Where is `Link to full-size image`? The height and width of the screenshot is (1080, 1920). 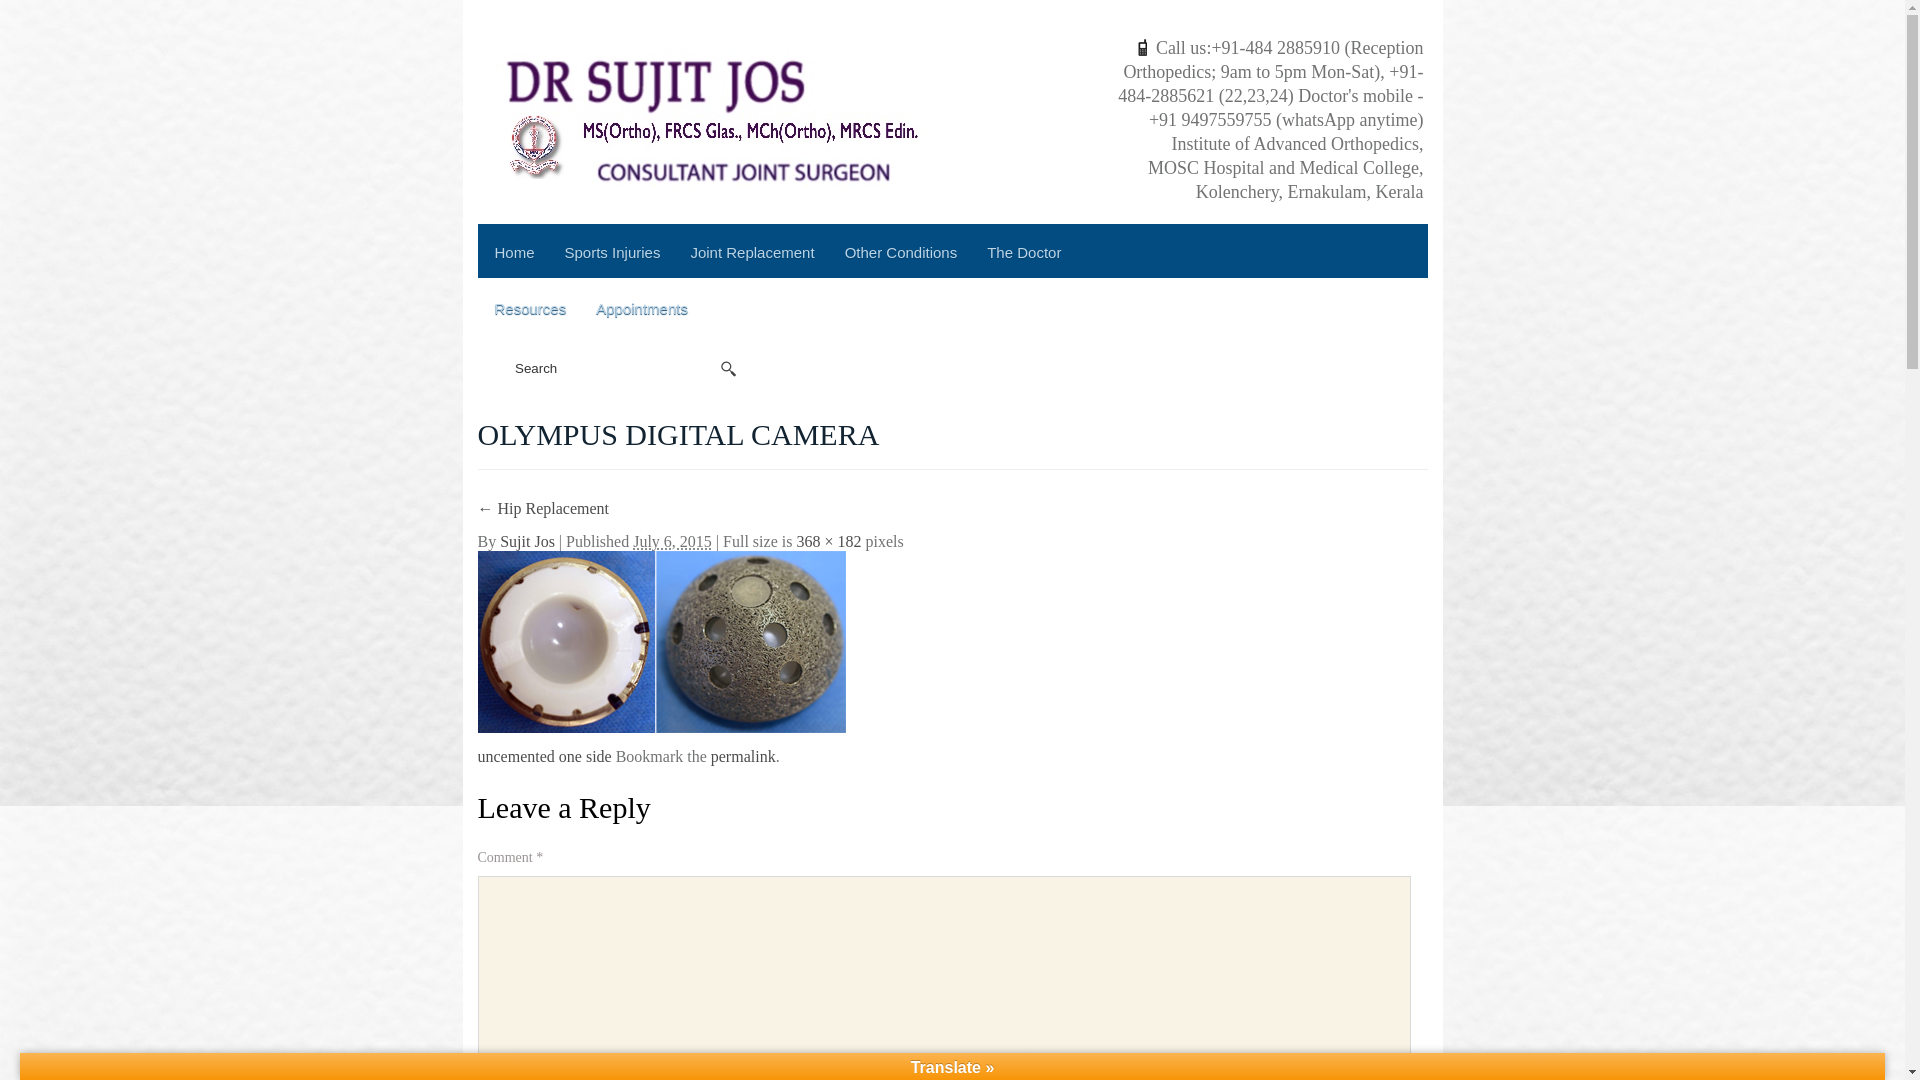 Link to full-size image is located at coordinates (828, 541).